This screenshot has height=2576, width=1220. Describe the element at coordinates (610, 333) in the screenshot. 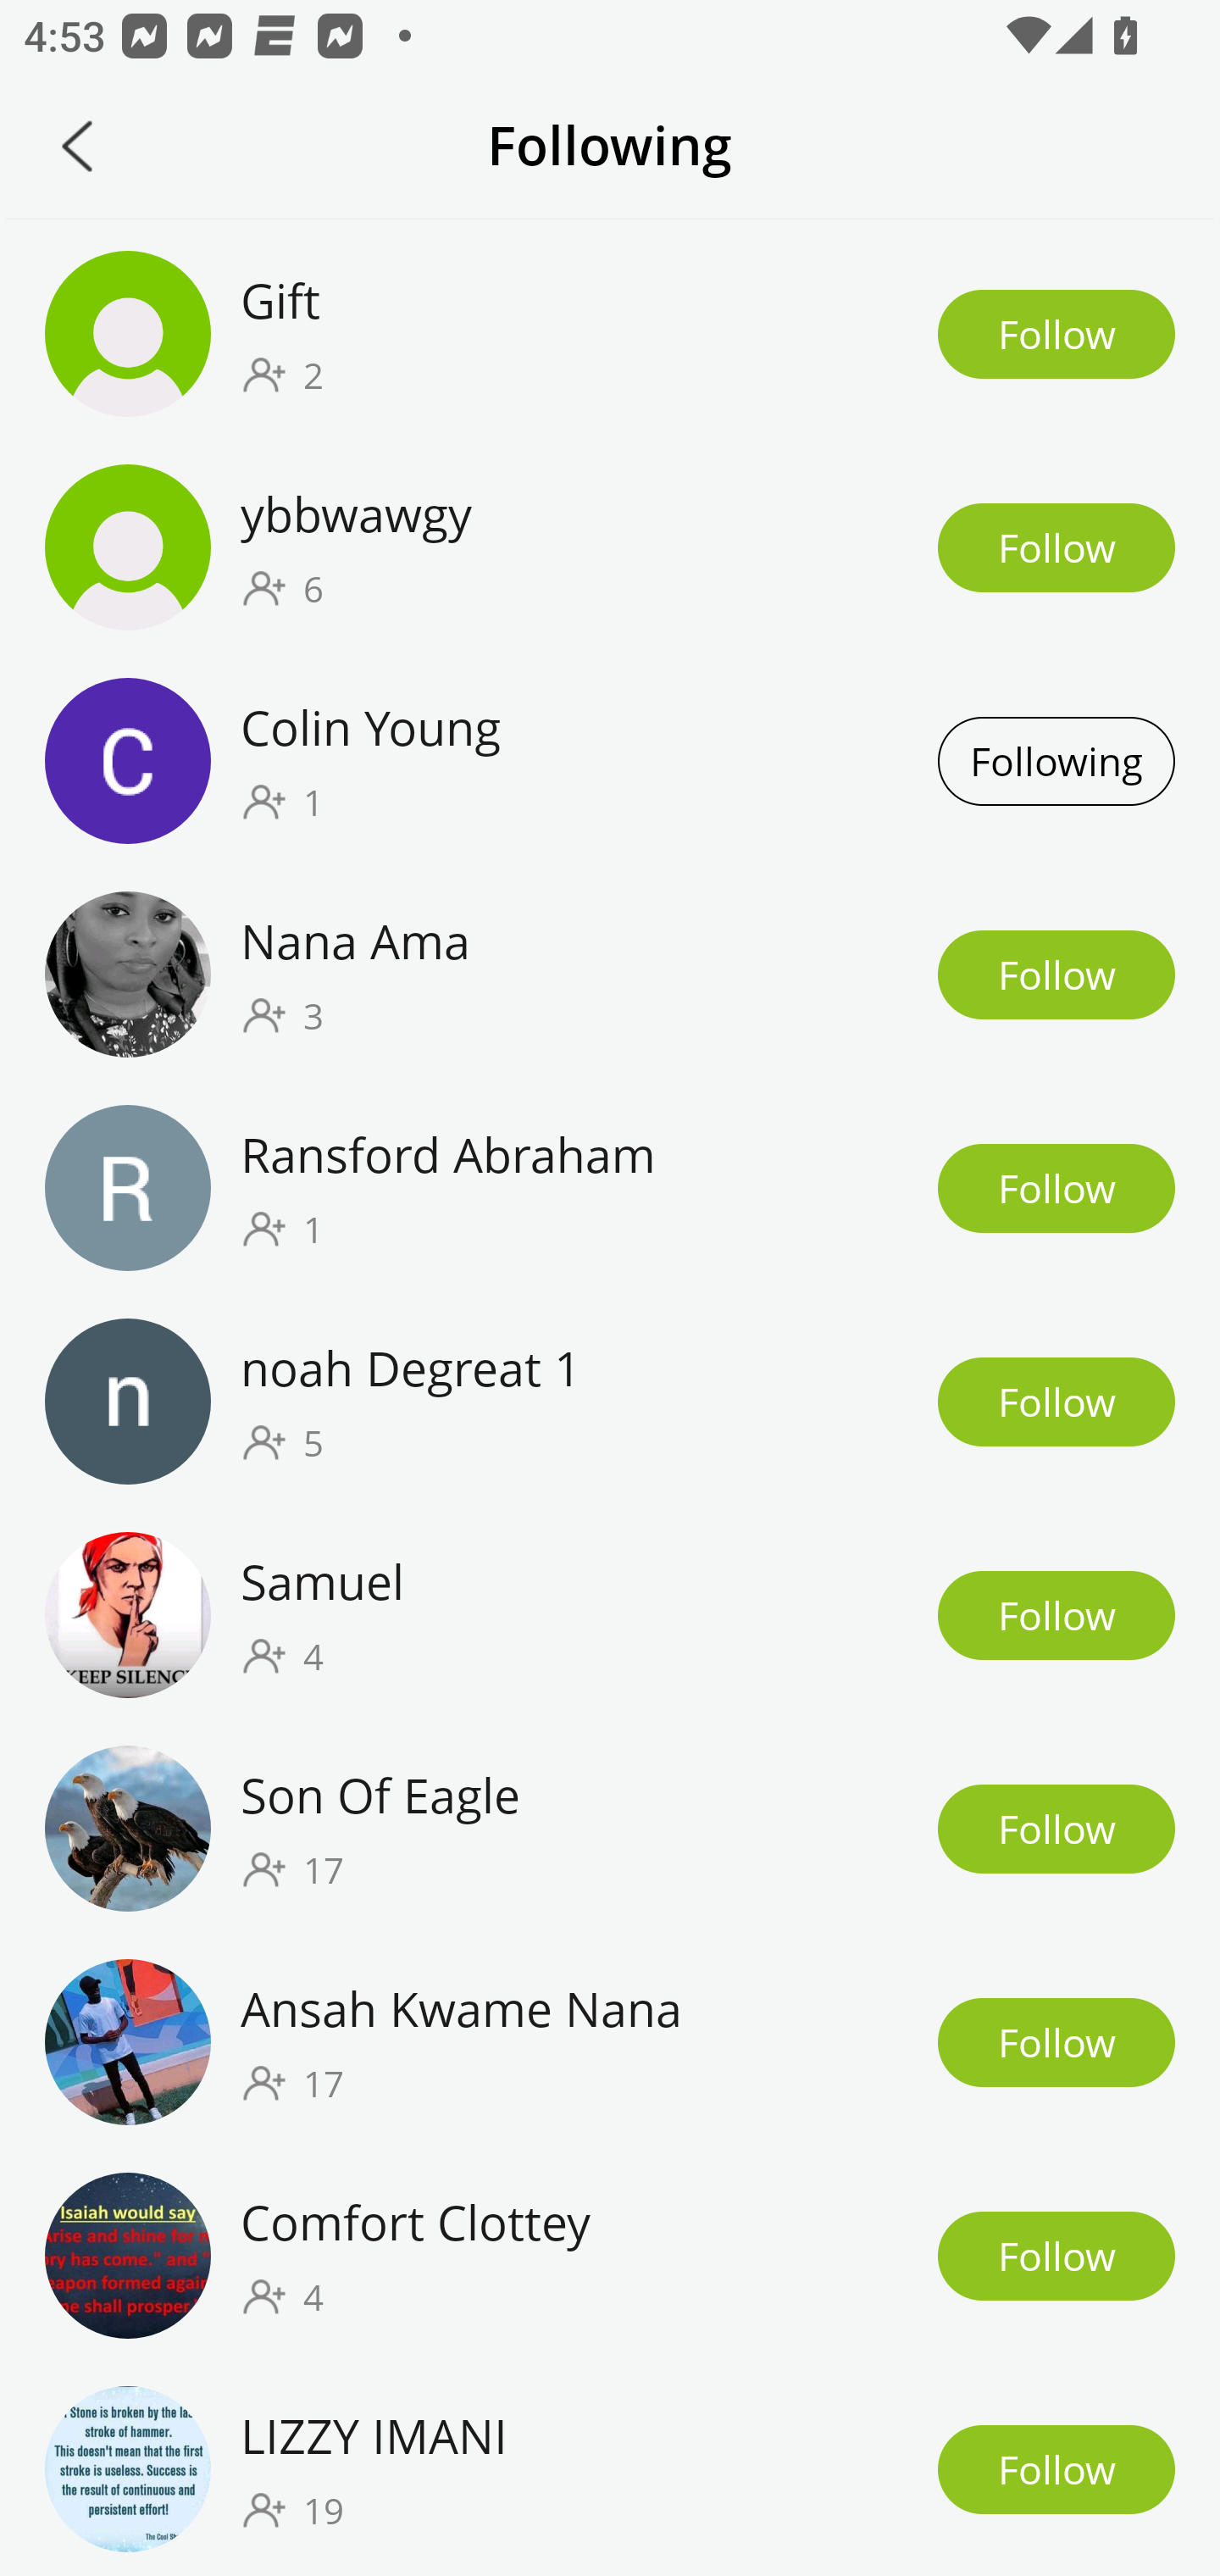

I see `Gift 2 Follow` at that location.